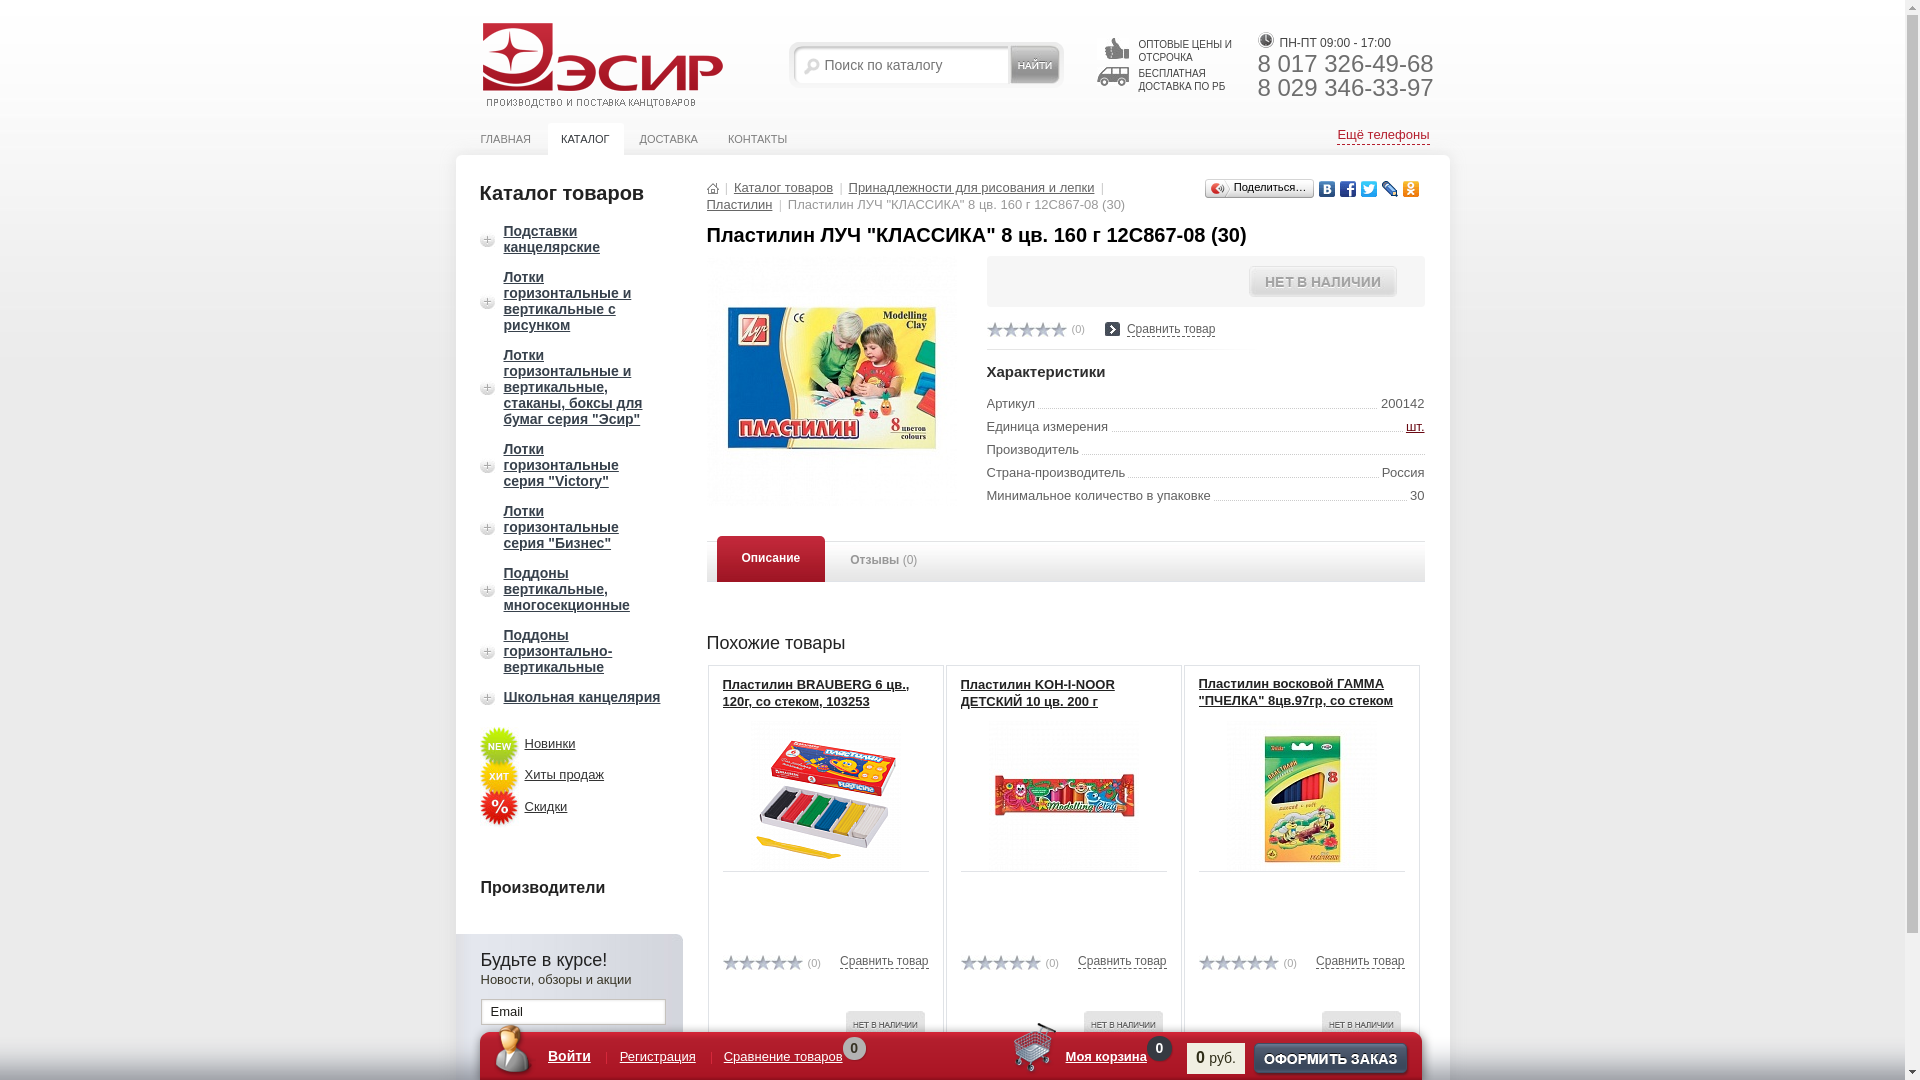 The height and width of the screenshot is (1080, 1920). I want to click on 4, so click(1016, 962).